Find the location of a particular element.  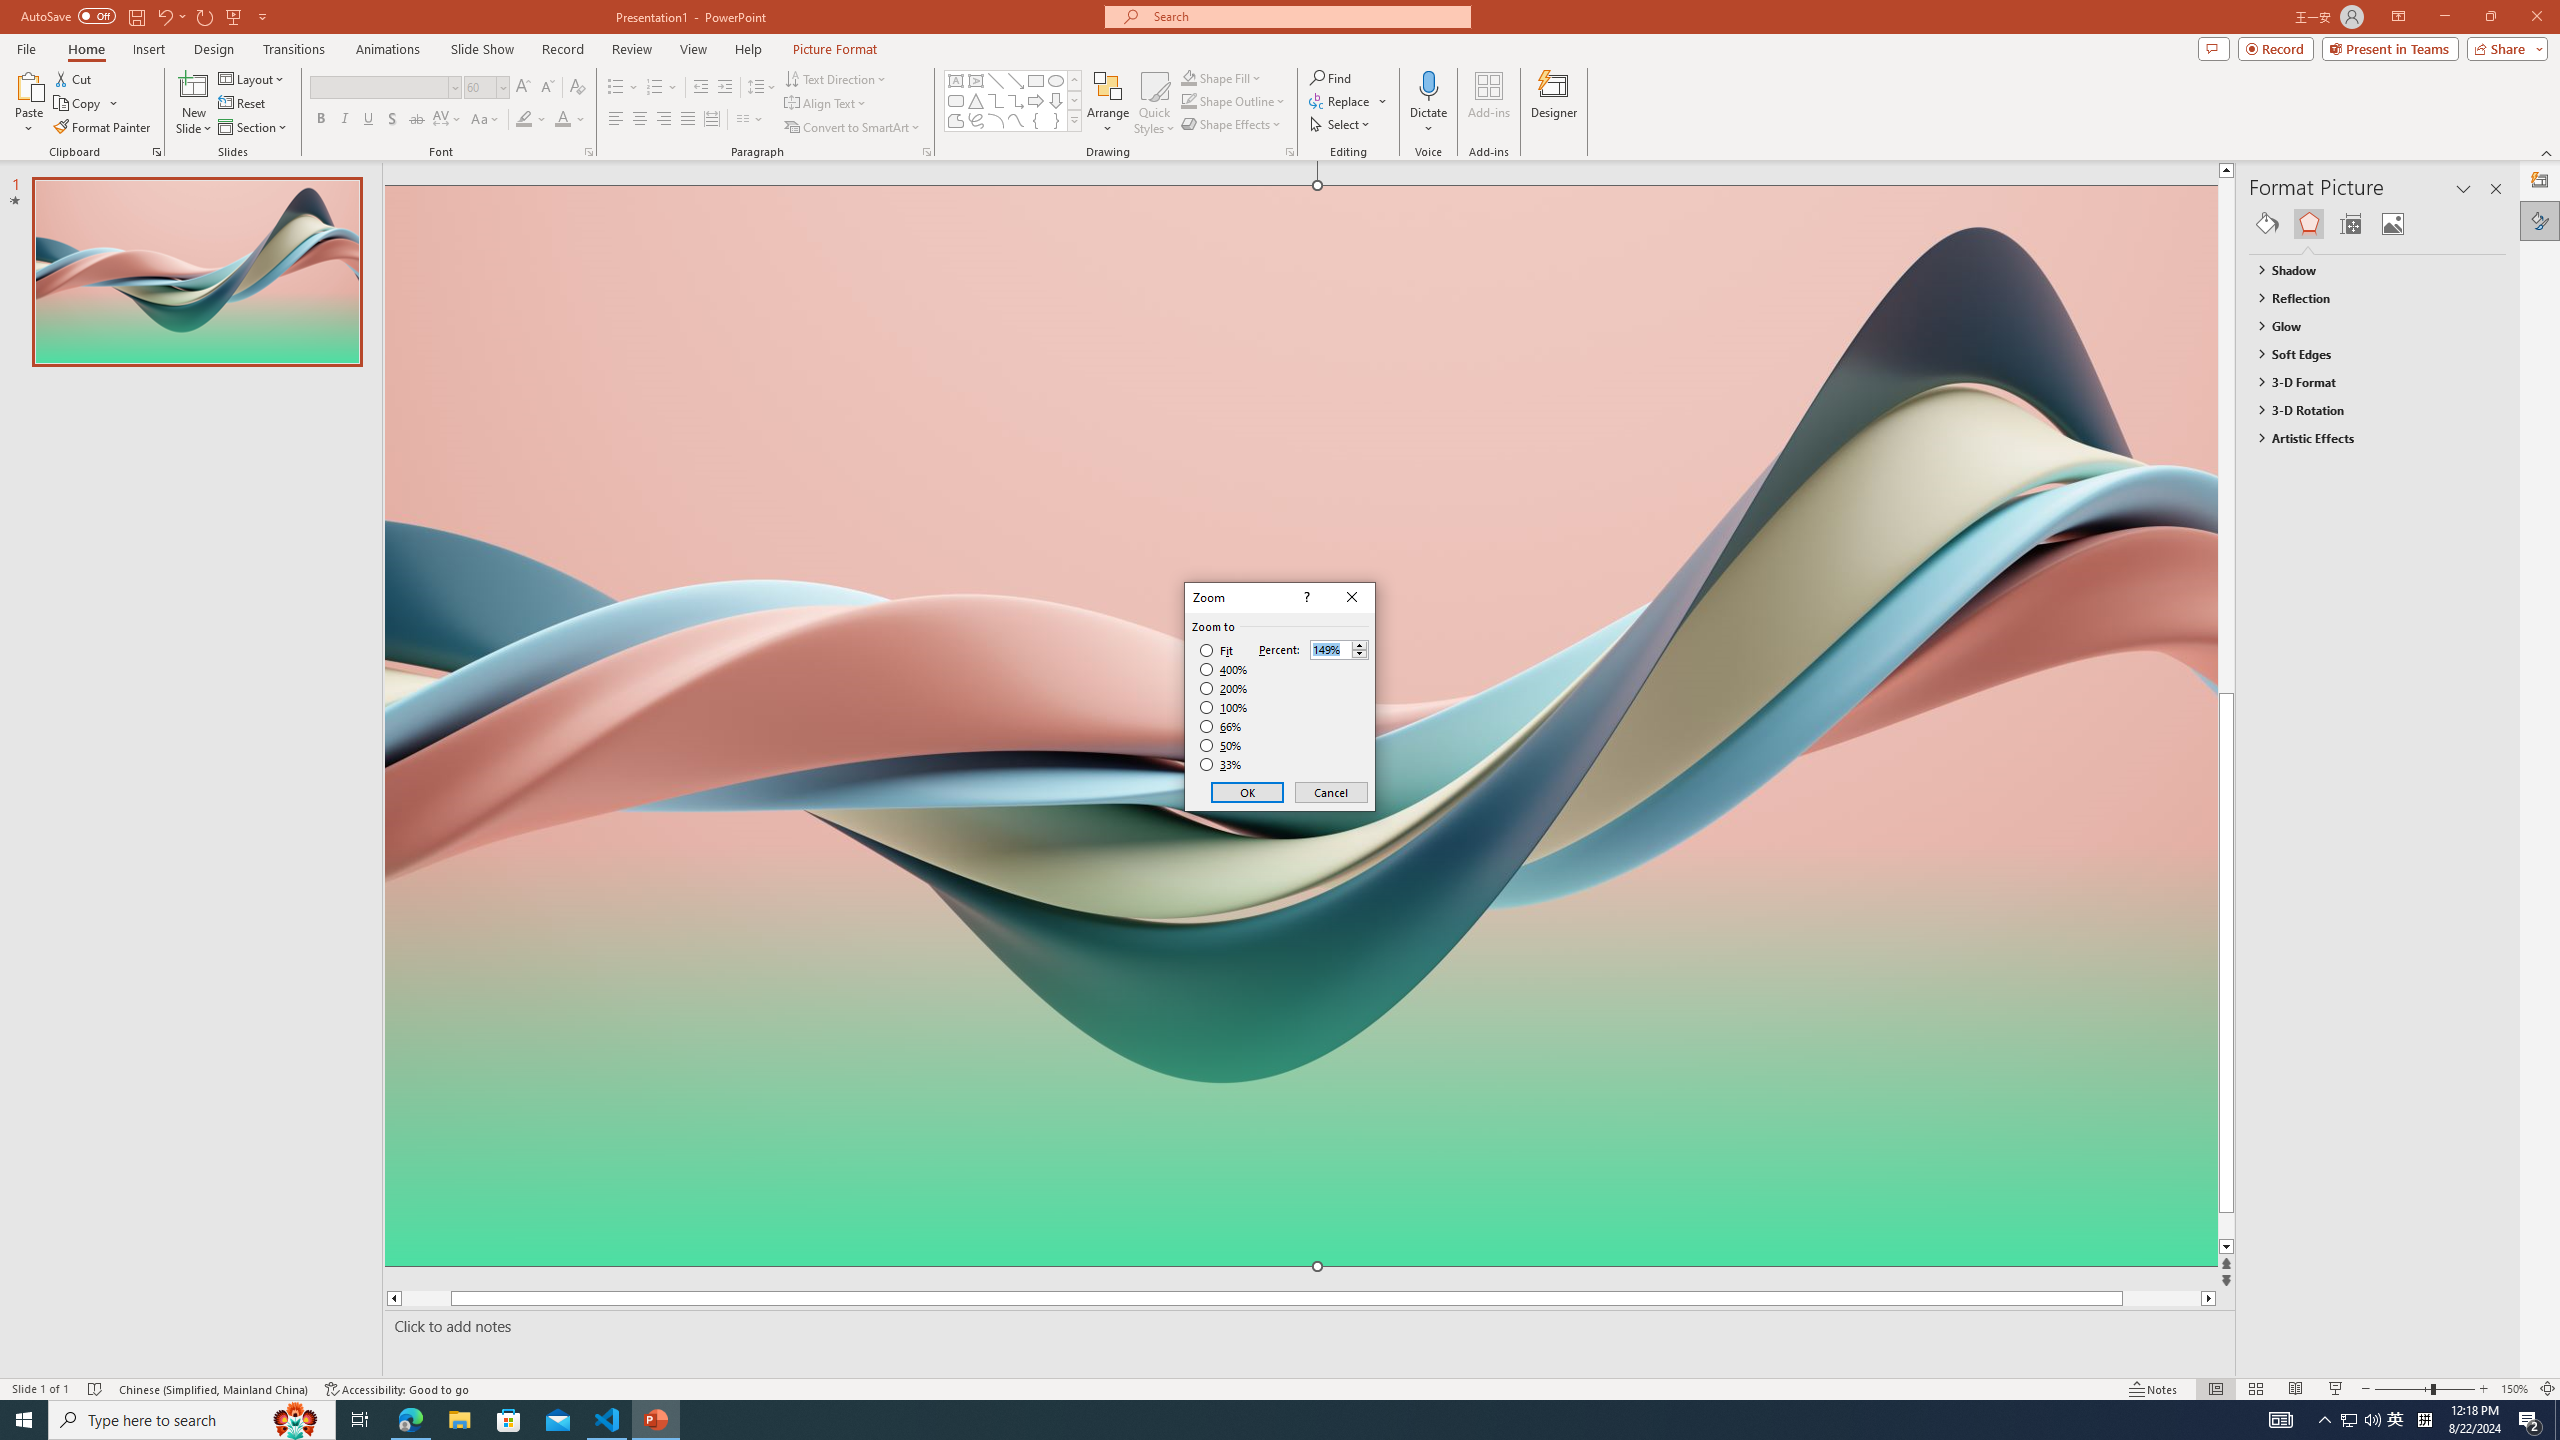

Arc is located at coordinates (996, 120).